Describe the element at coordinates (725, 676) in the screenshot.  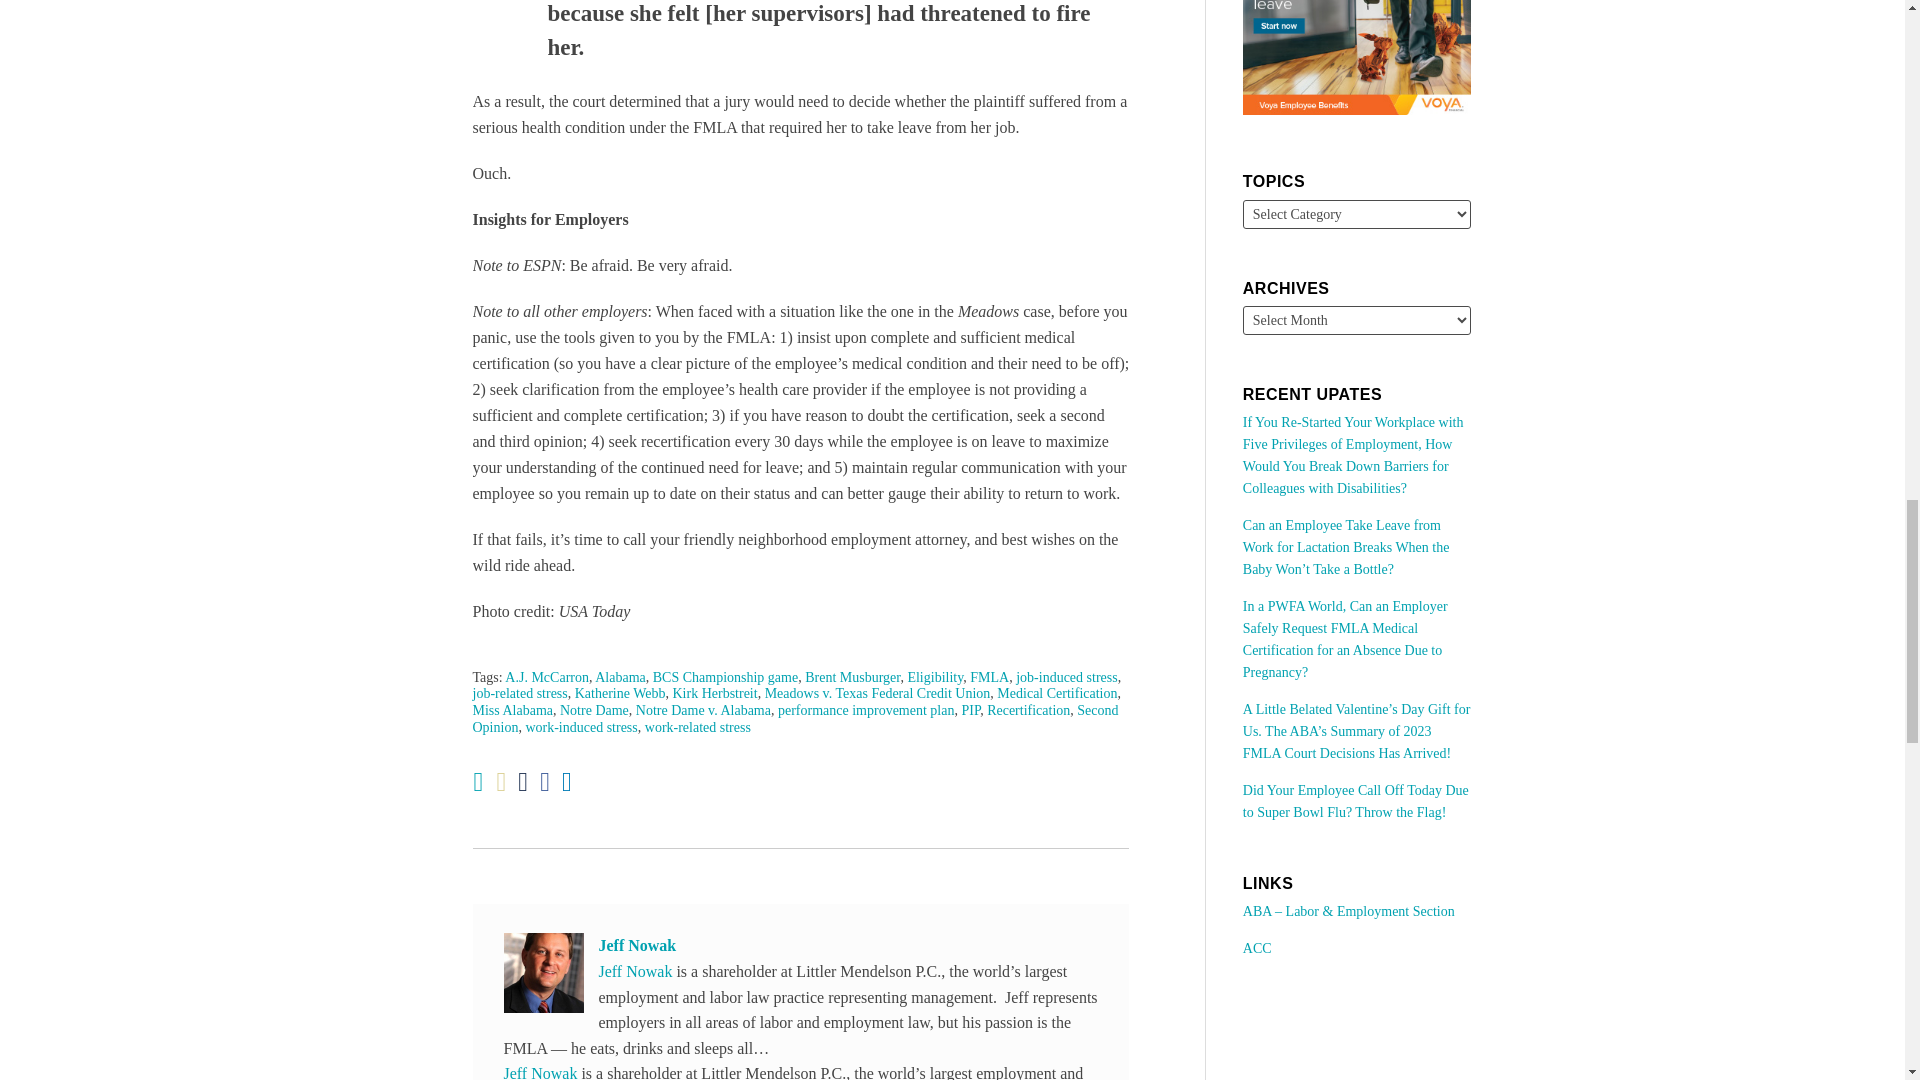
I see `BCS Championship game` at that location.